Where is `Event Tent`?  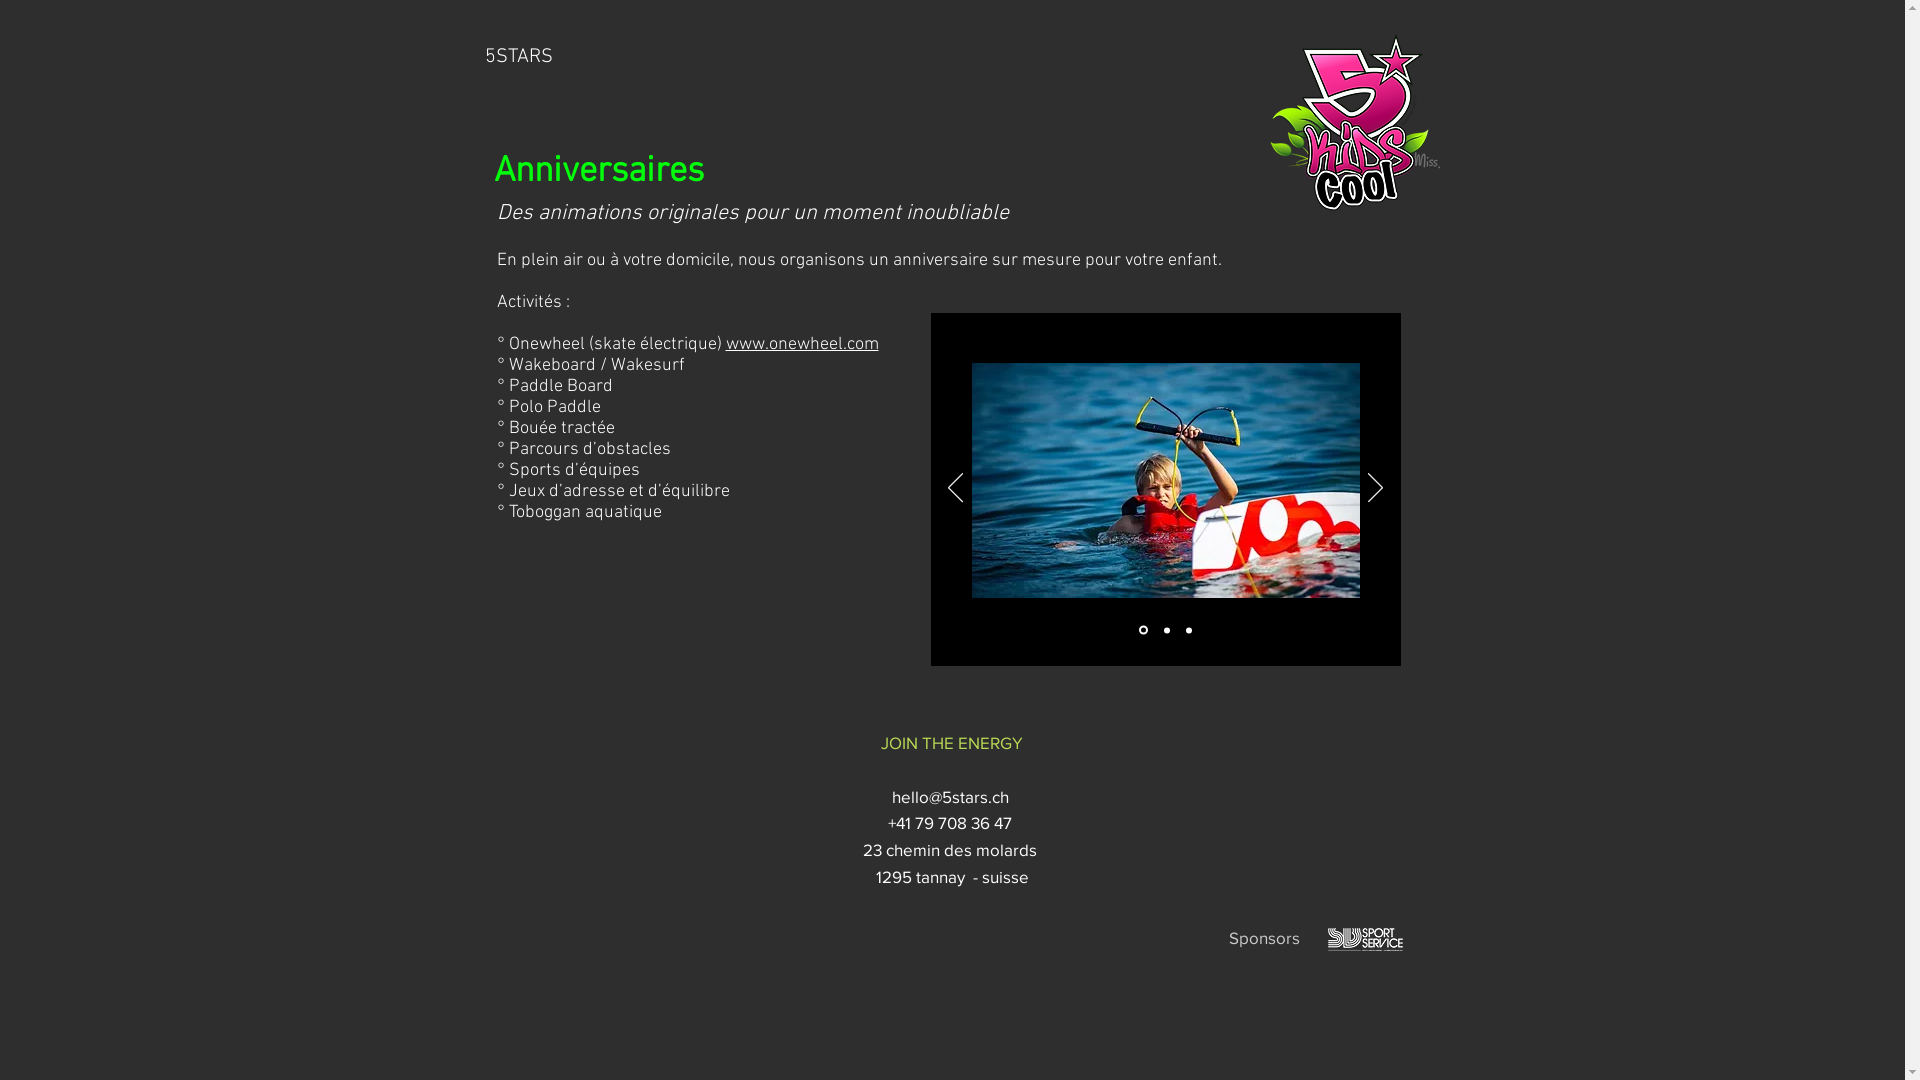 Event Tent is located at coordinates (1166, 480).